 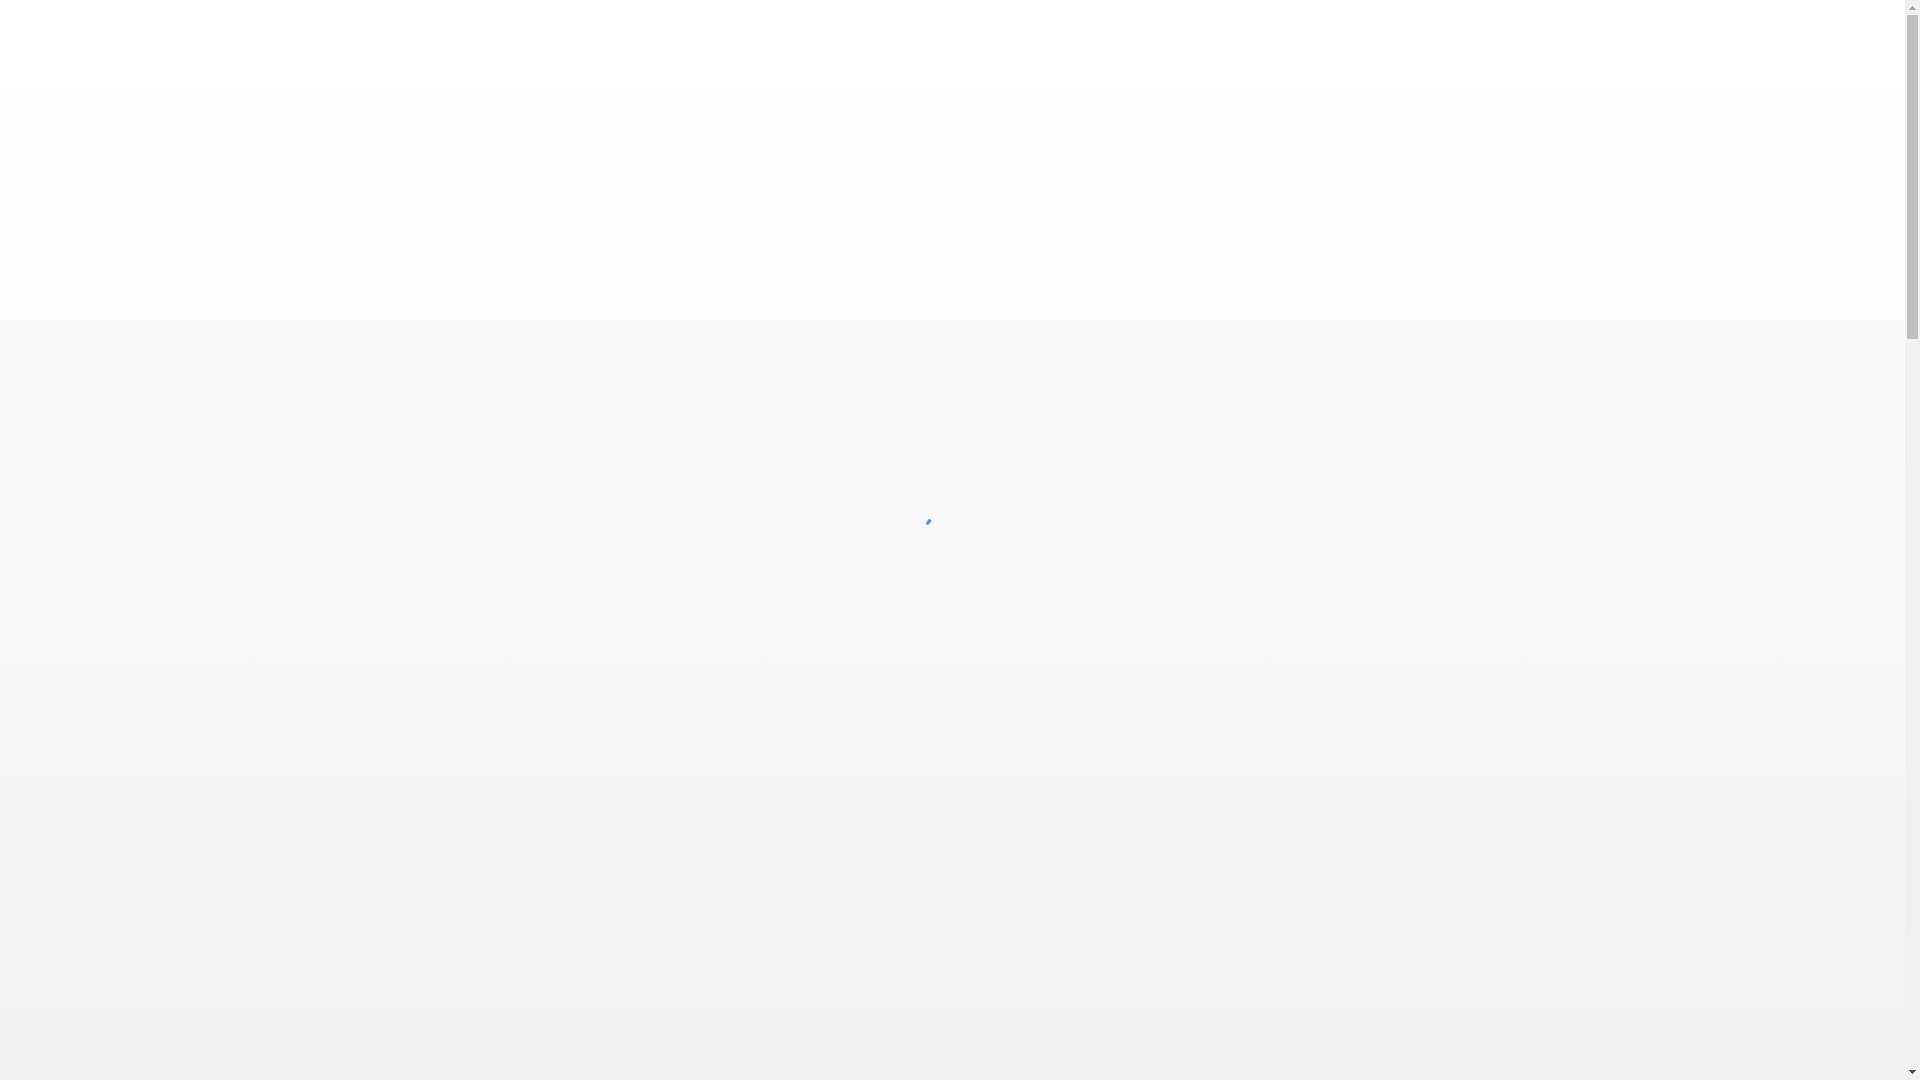 I want to click on Frans Gevorderden, so click(x=1310, y=986).